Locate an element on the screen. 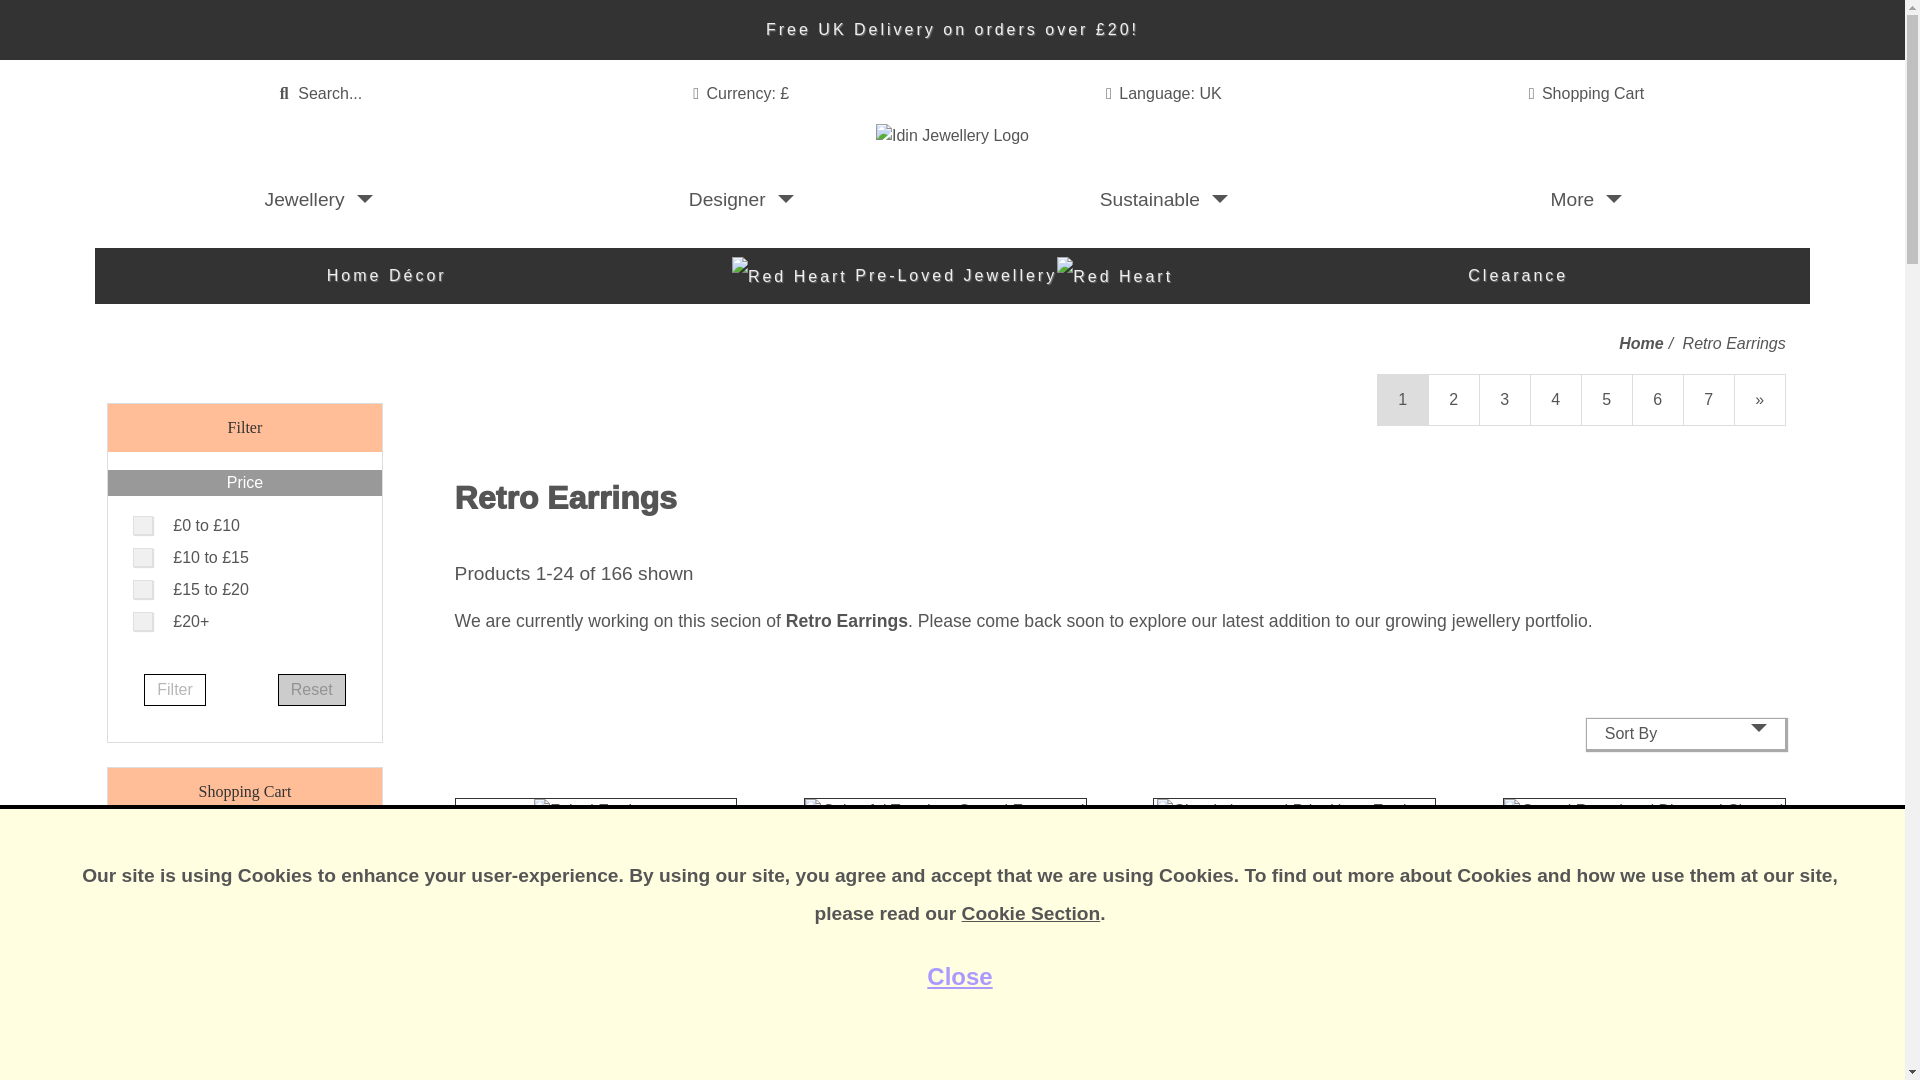  Designer is located at coordinates (312, 690).